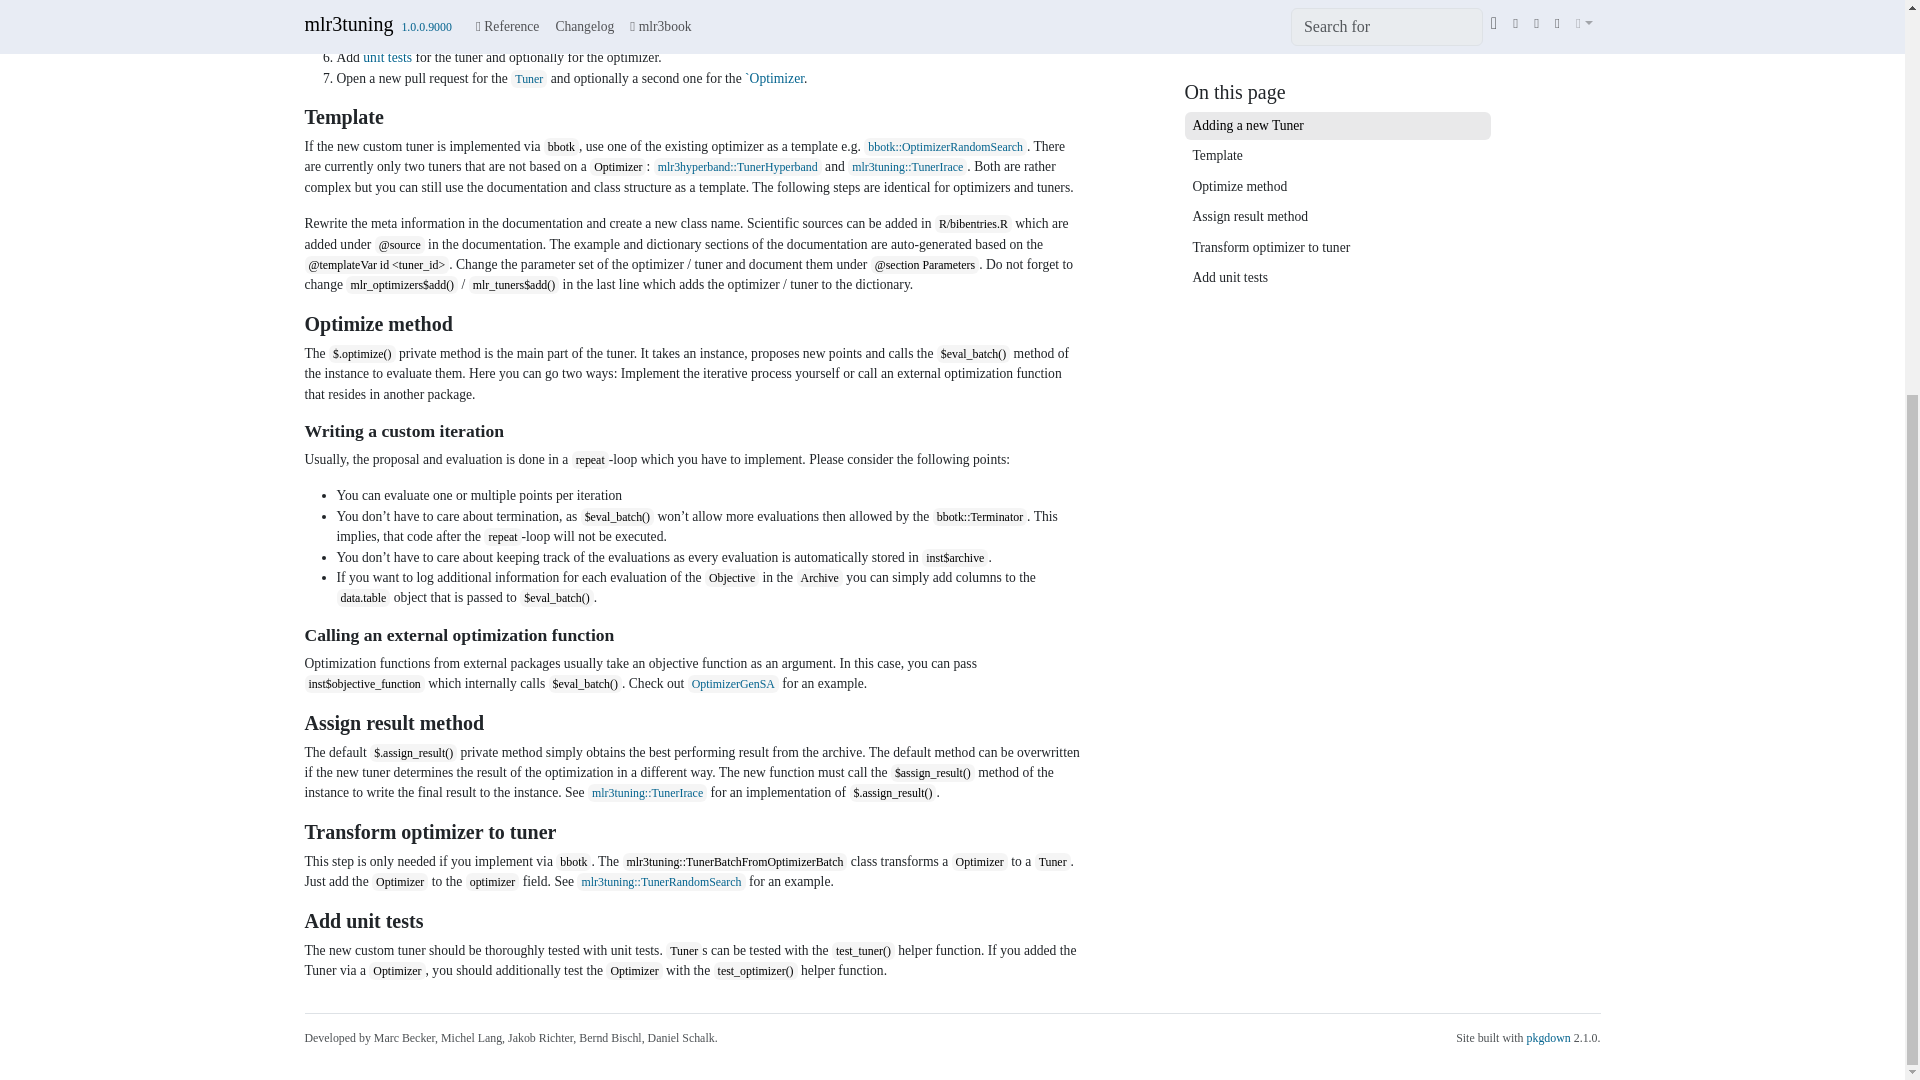 Image resolution: width=1920 pixels, height=1080 pixels. Describe the element at coordinates (733, 684) in the screenshot. I see `OptimizerGenSA` at that location.